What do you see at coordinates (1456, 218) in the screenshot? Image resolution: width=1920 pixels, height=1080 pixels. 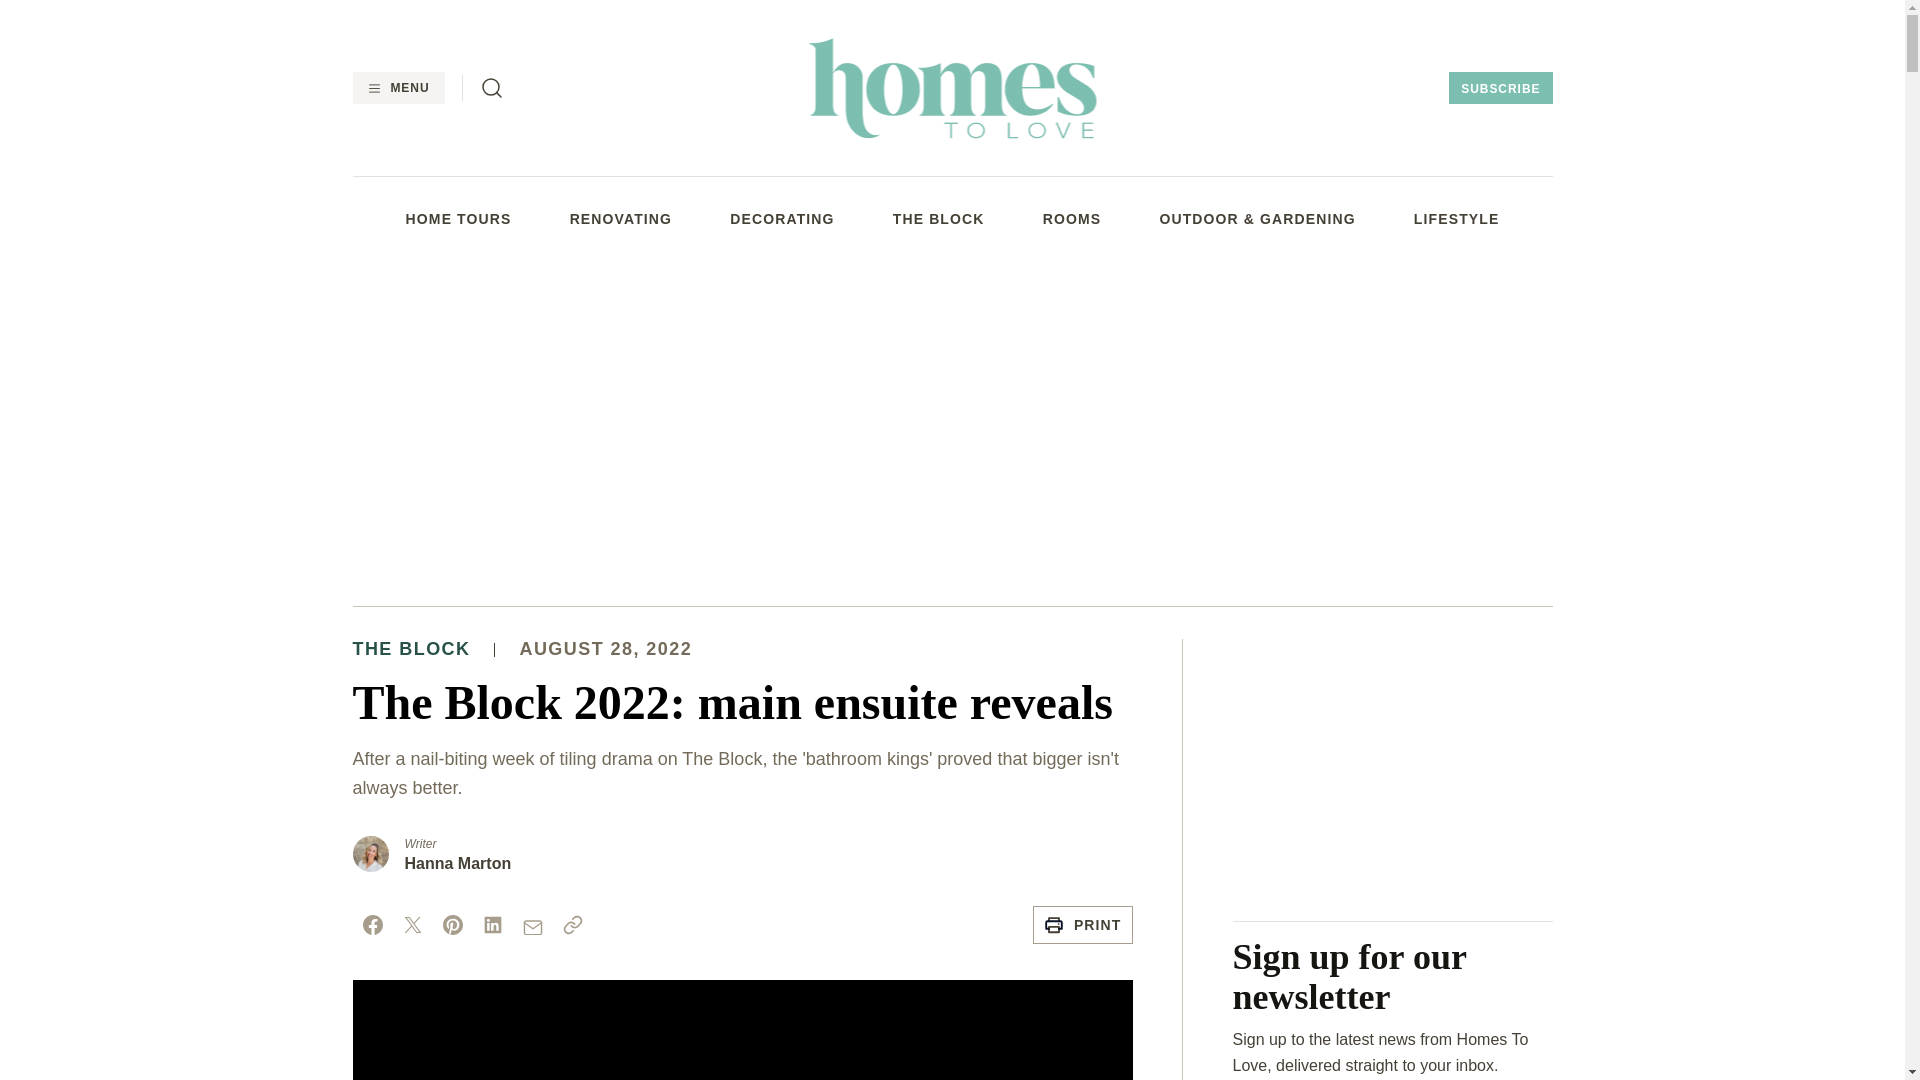 I see `LIFESTYLE` at bounding box center [1456, 218].